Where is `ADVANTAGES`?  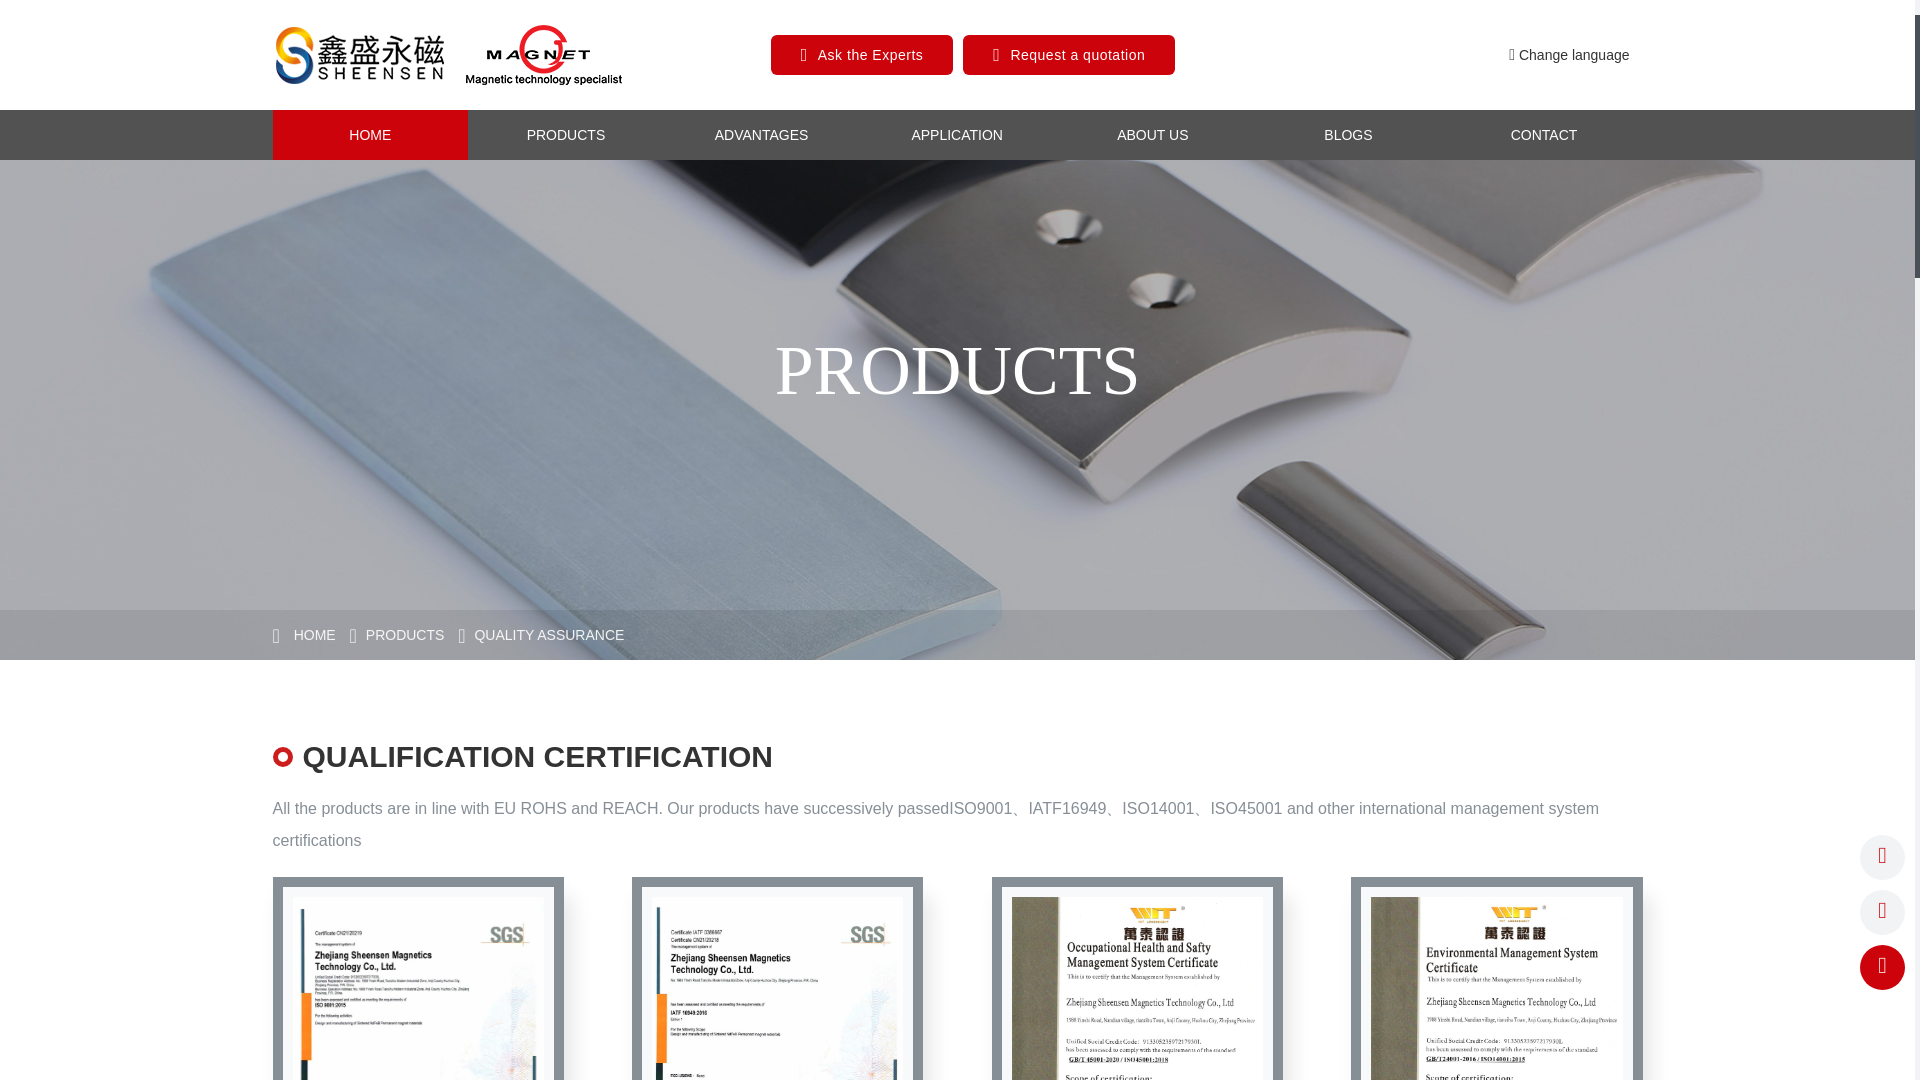
ADVANTAGES is located at coordinates (762, 134).